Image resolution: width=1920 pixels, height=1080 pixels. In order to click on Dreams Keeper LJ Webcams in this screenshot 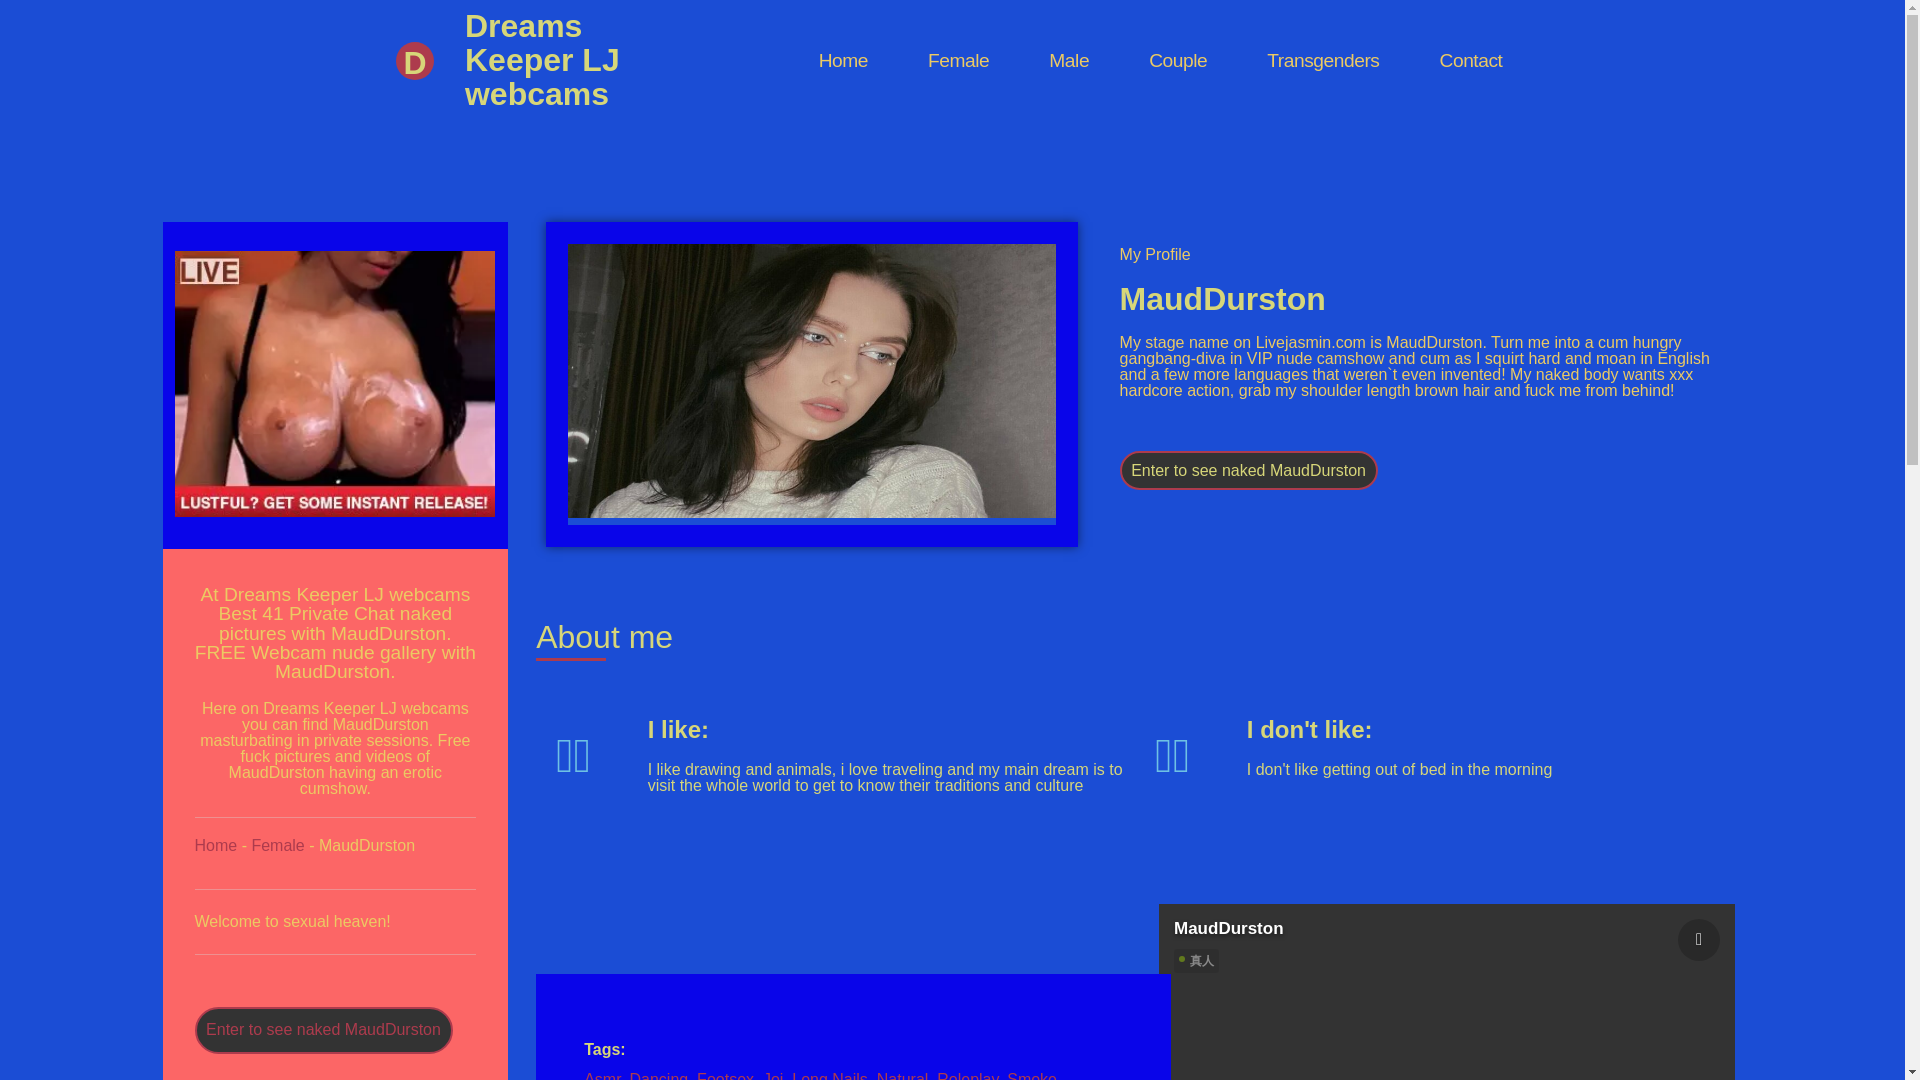, I will do `click(418, 110)`.